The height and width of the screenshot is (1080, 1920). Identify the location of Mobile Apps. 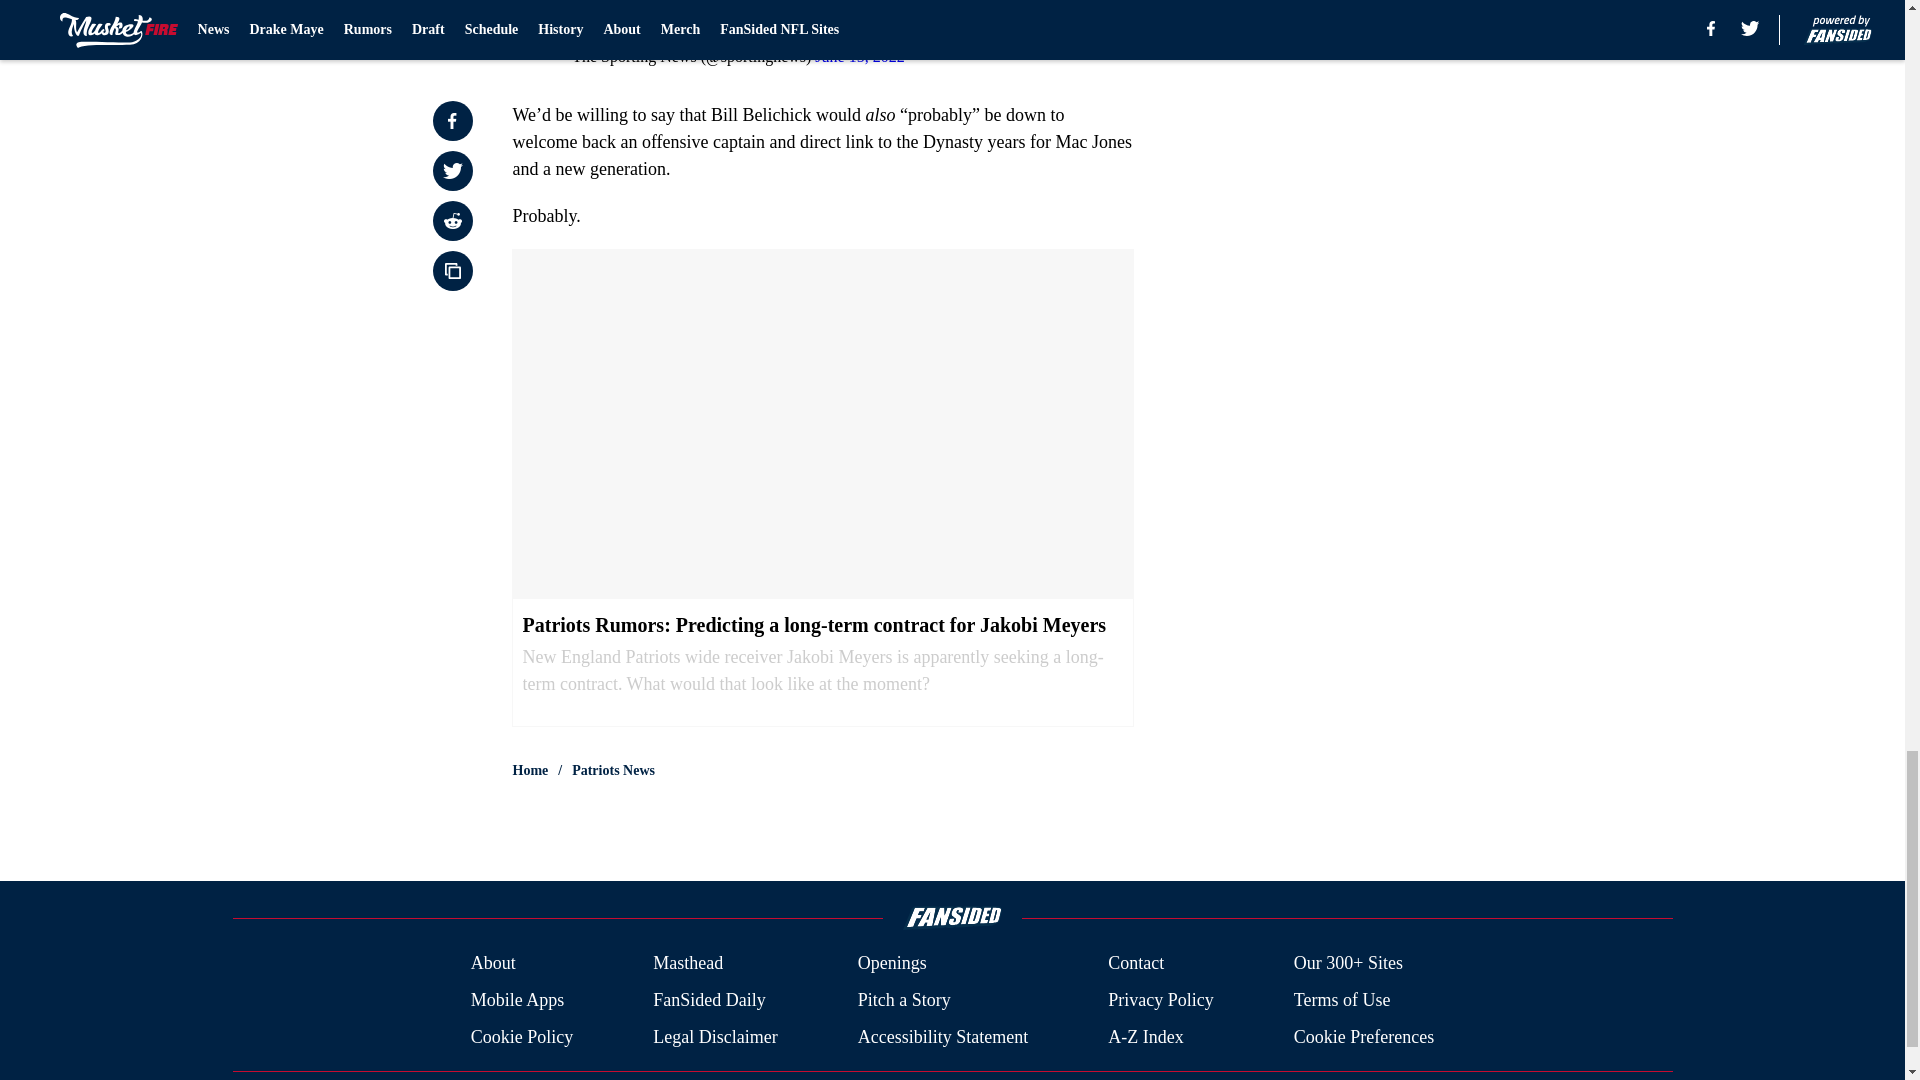
(517, 1000).